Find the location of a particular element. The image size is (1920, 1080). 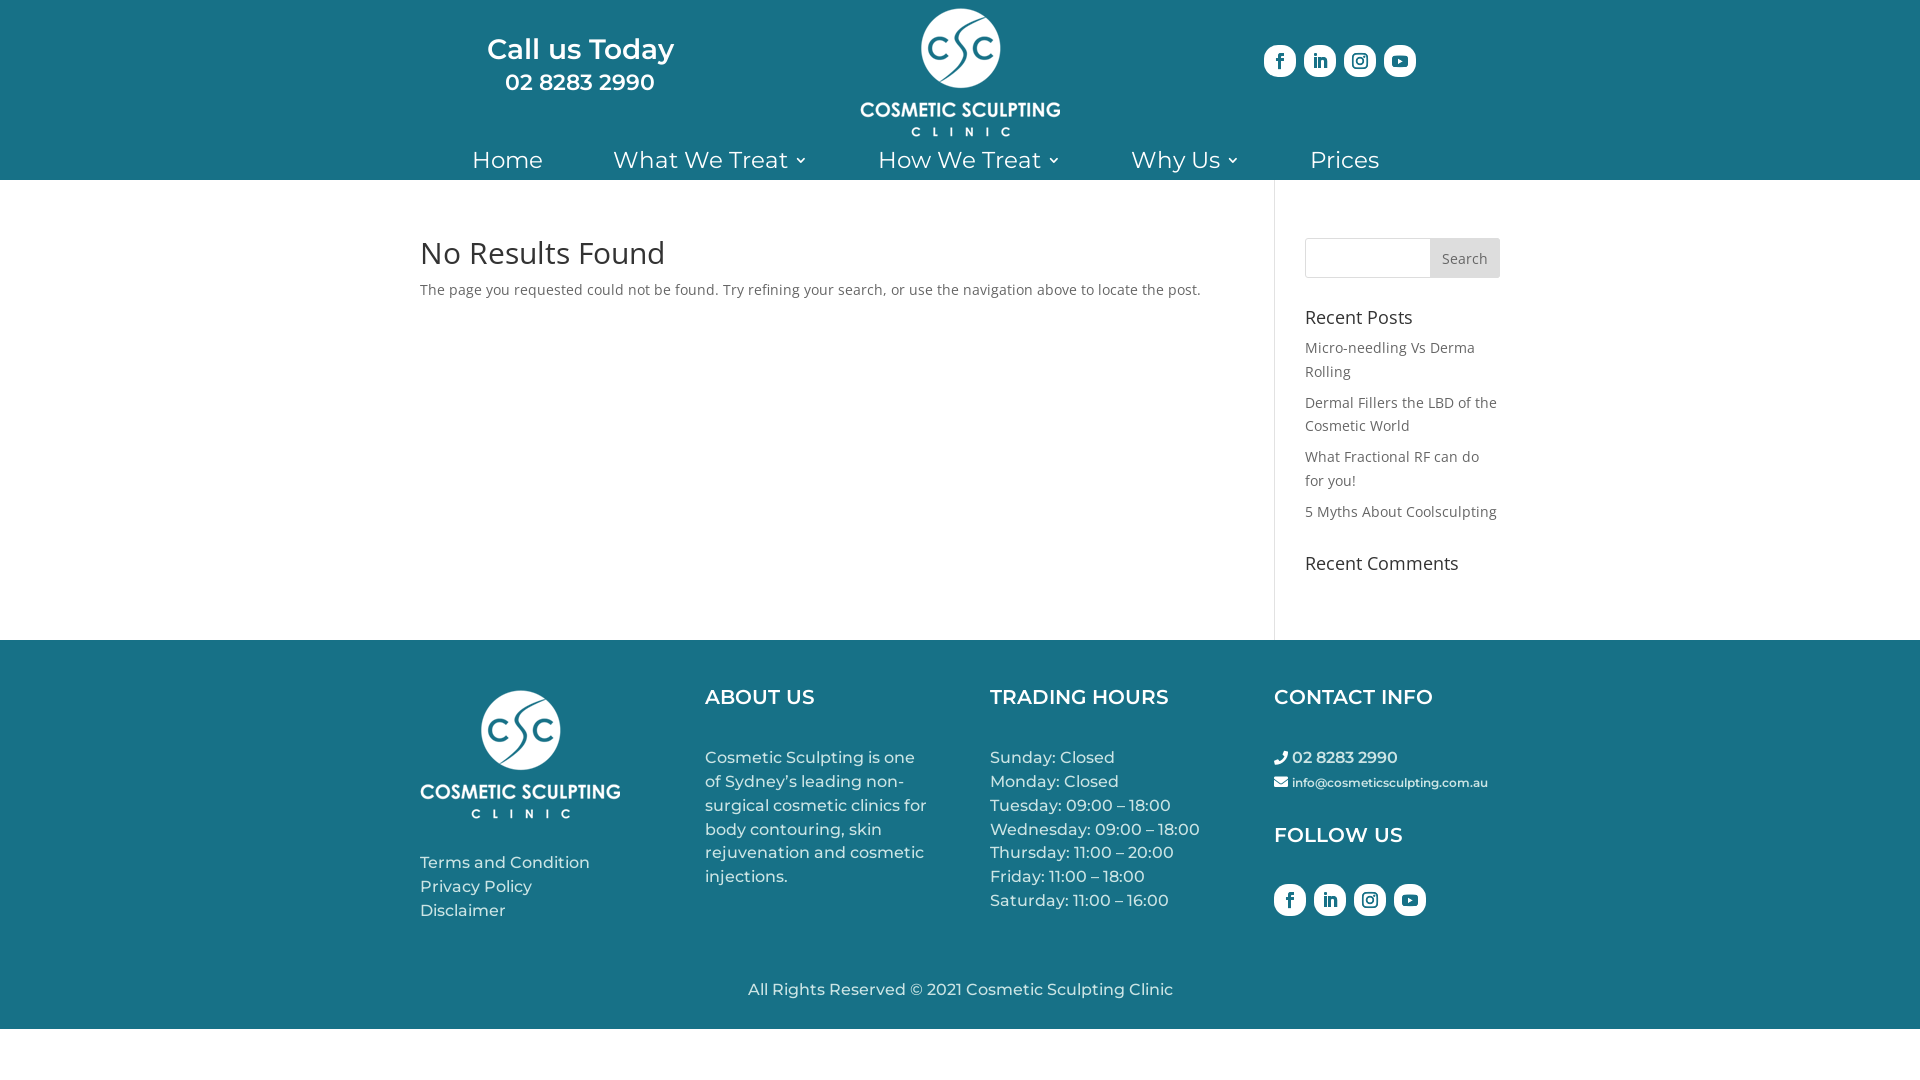

Dermal Fillers the LBD of the Cosmetic World is located at coordinates (1401, 414).